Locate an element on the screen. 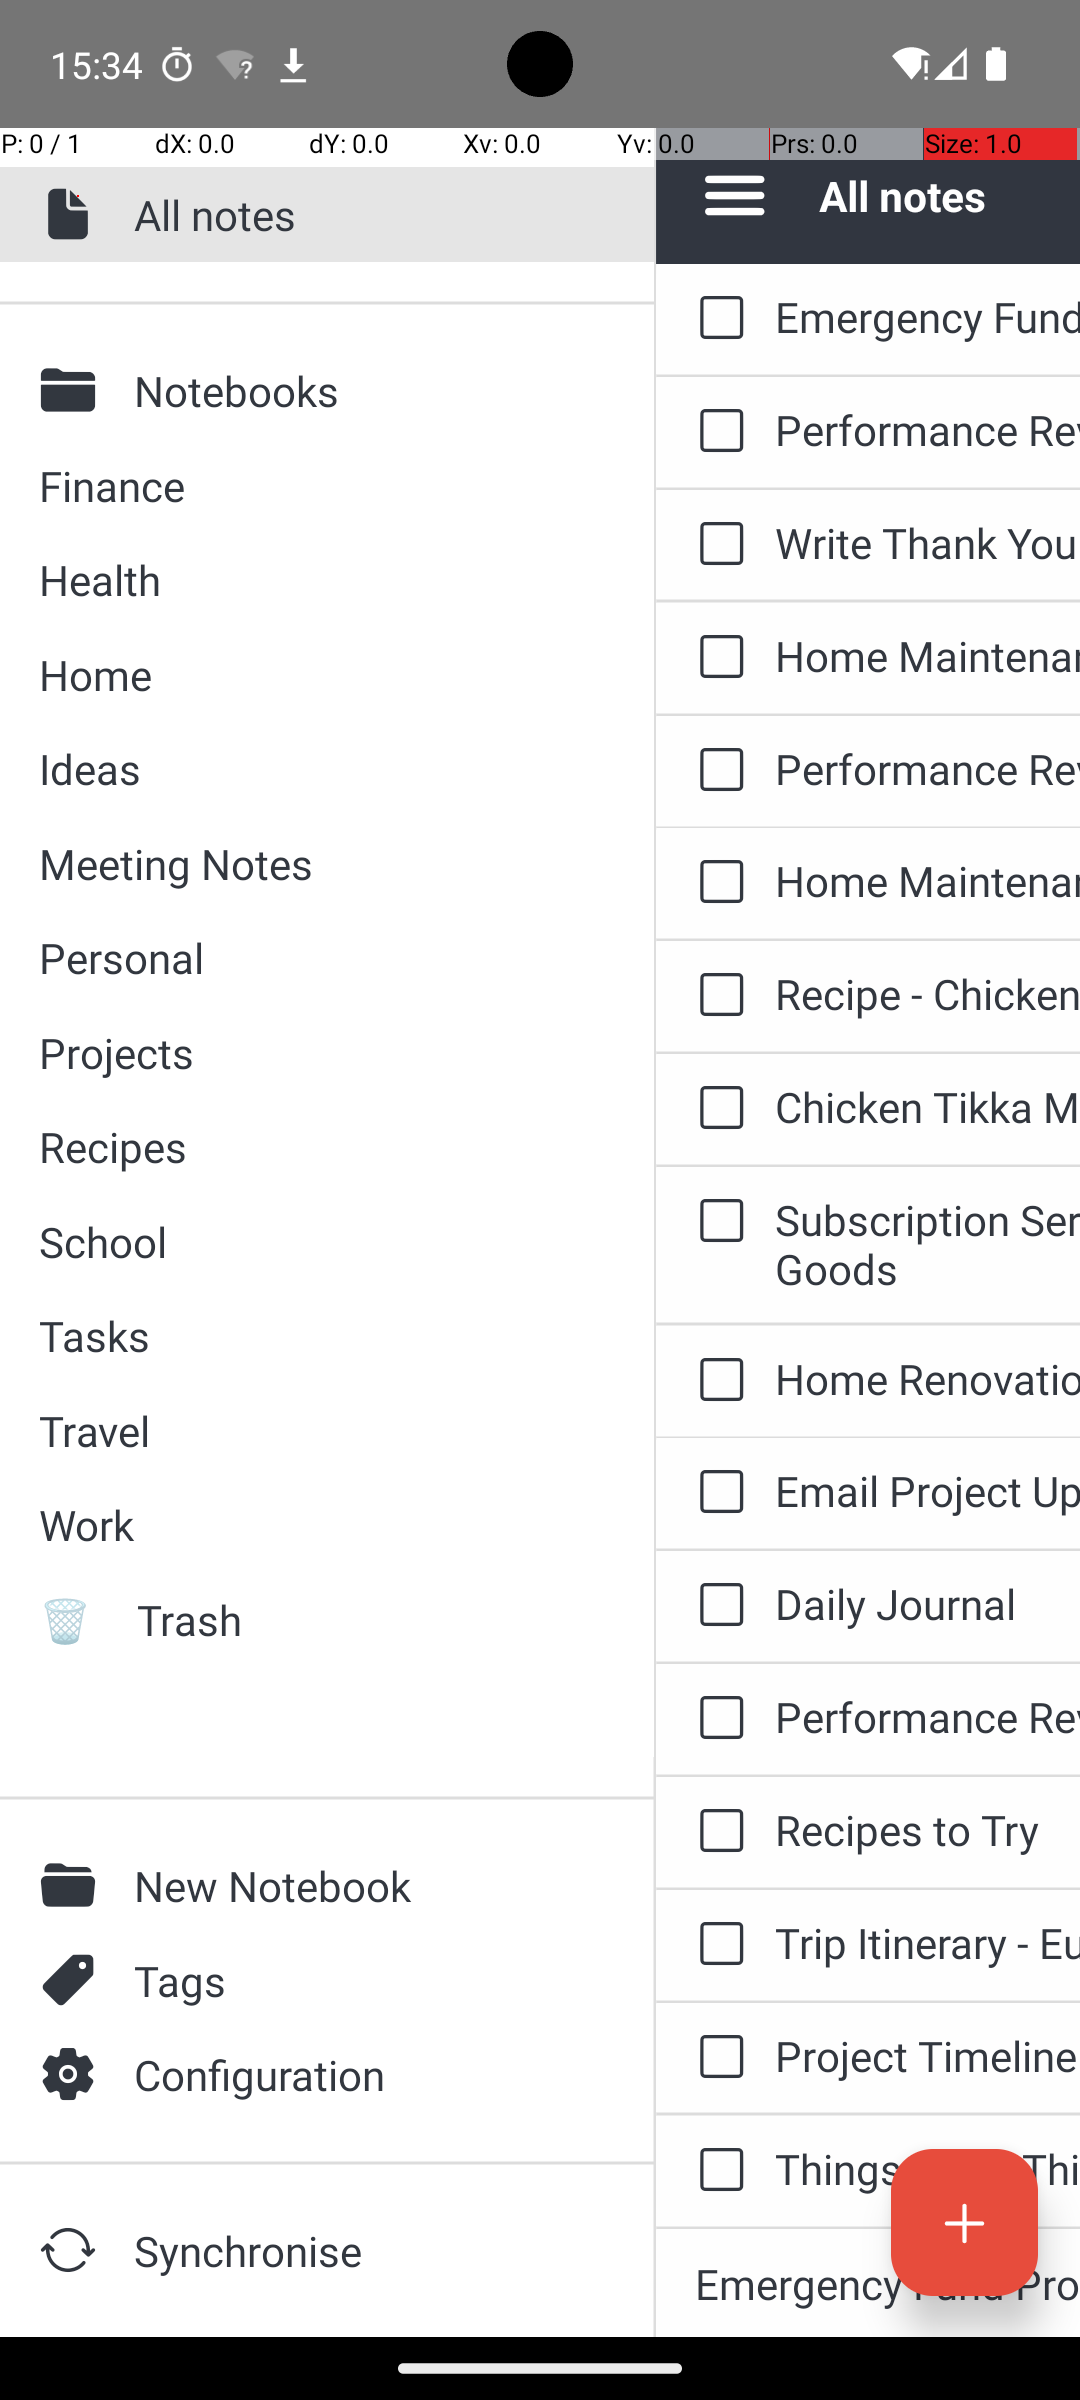 The image size is (1080, 2400). to-do: Email Project Update to Client is located at coordinates (716, 1493).